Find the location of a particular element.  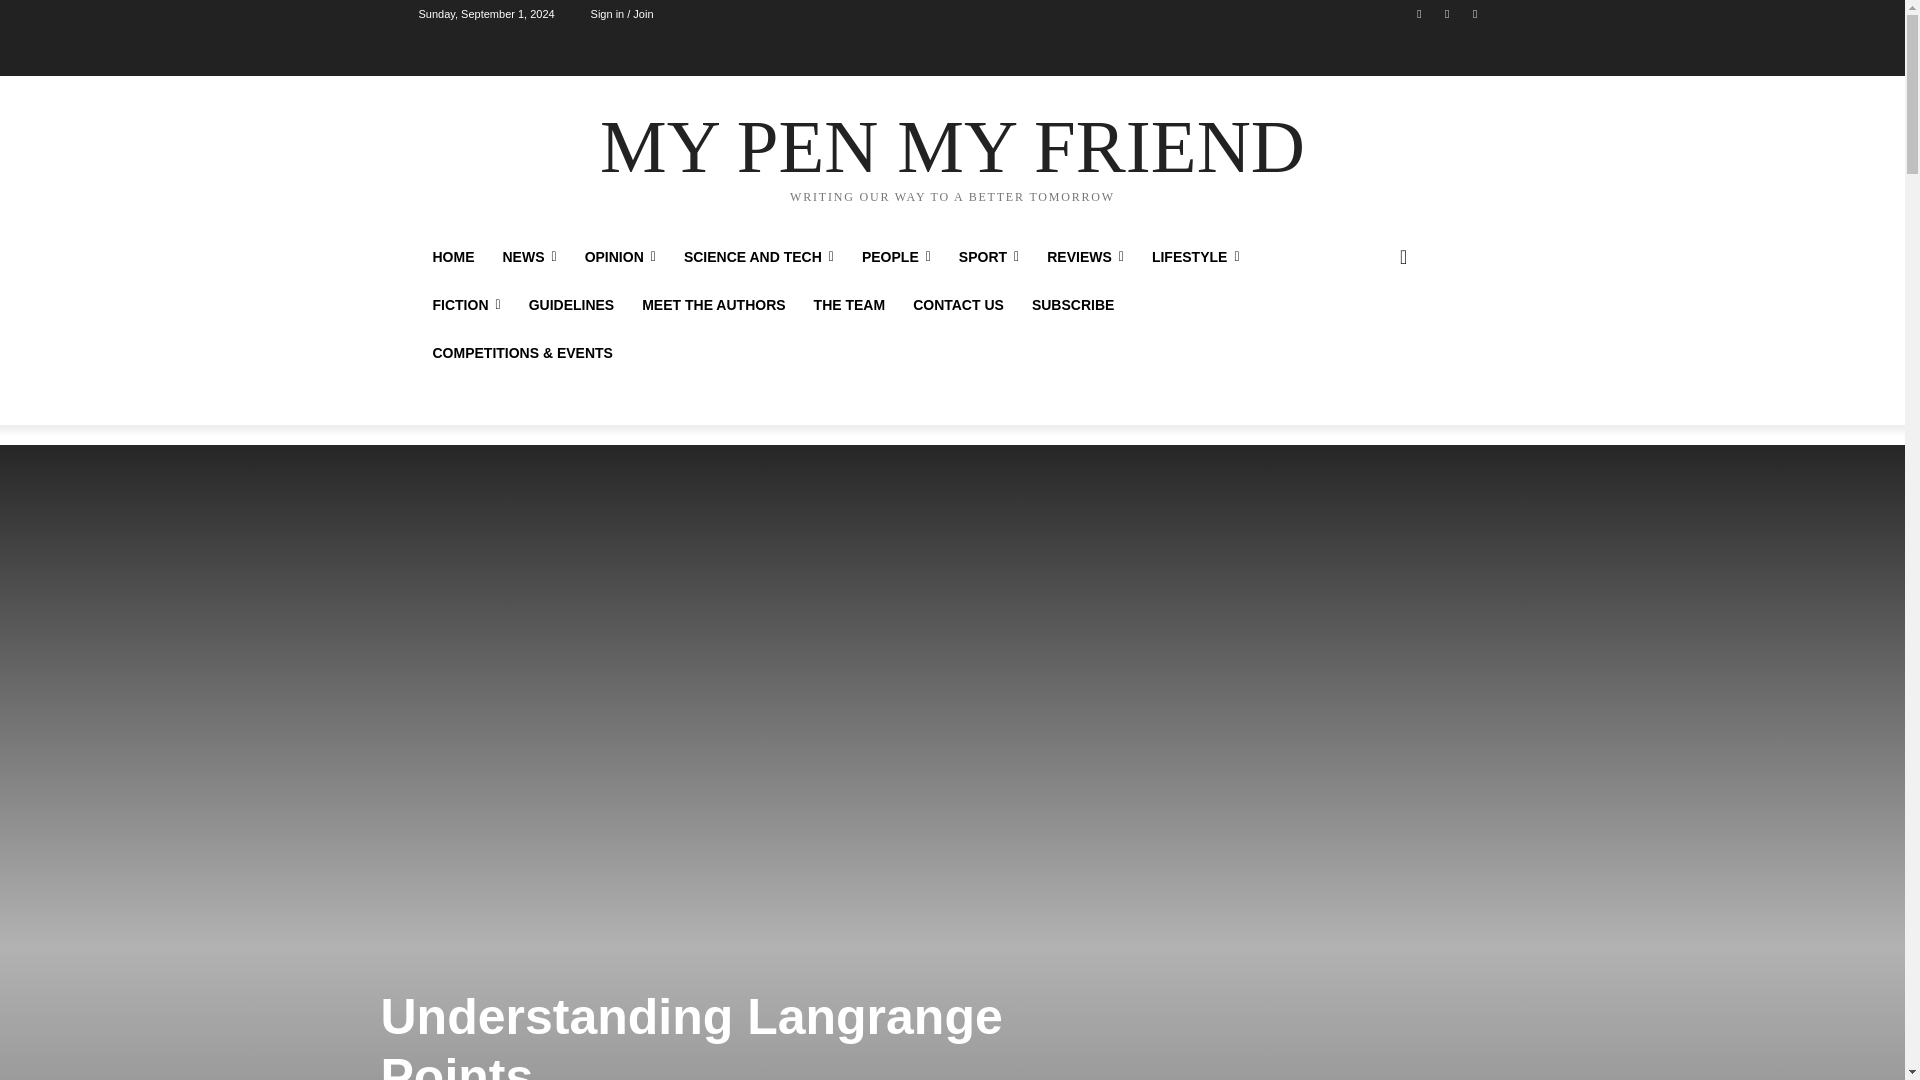

Youtube is located at coordinates (1474, 13).